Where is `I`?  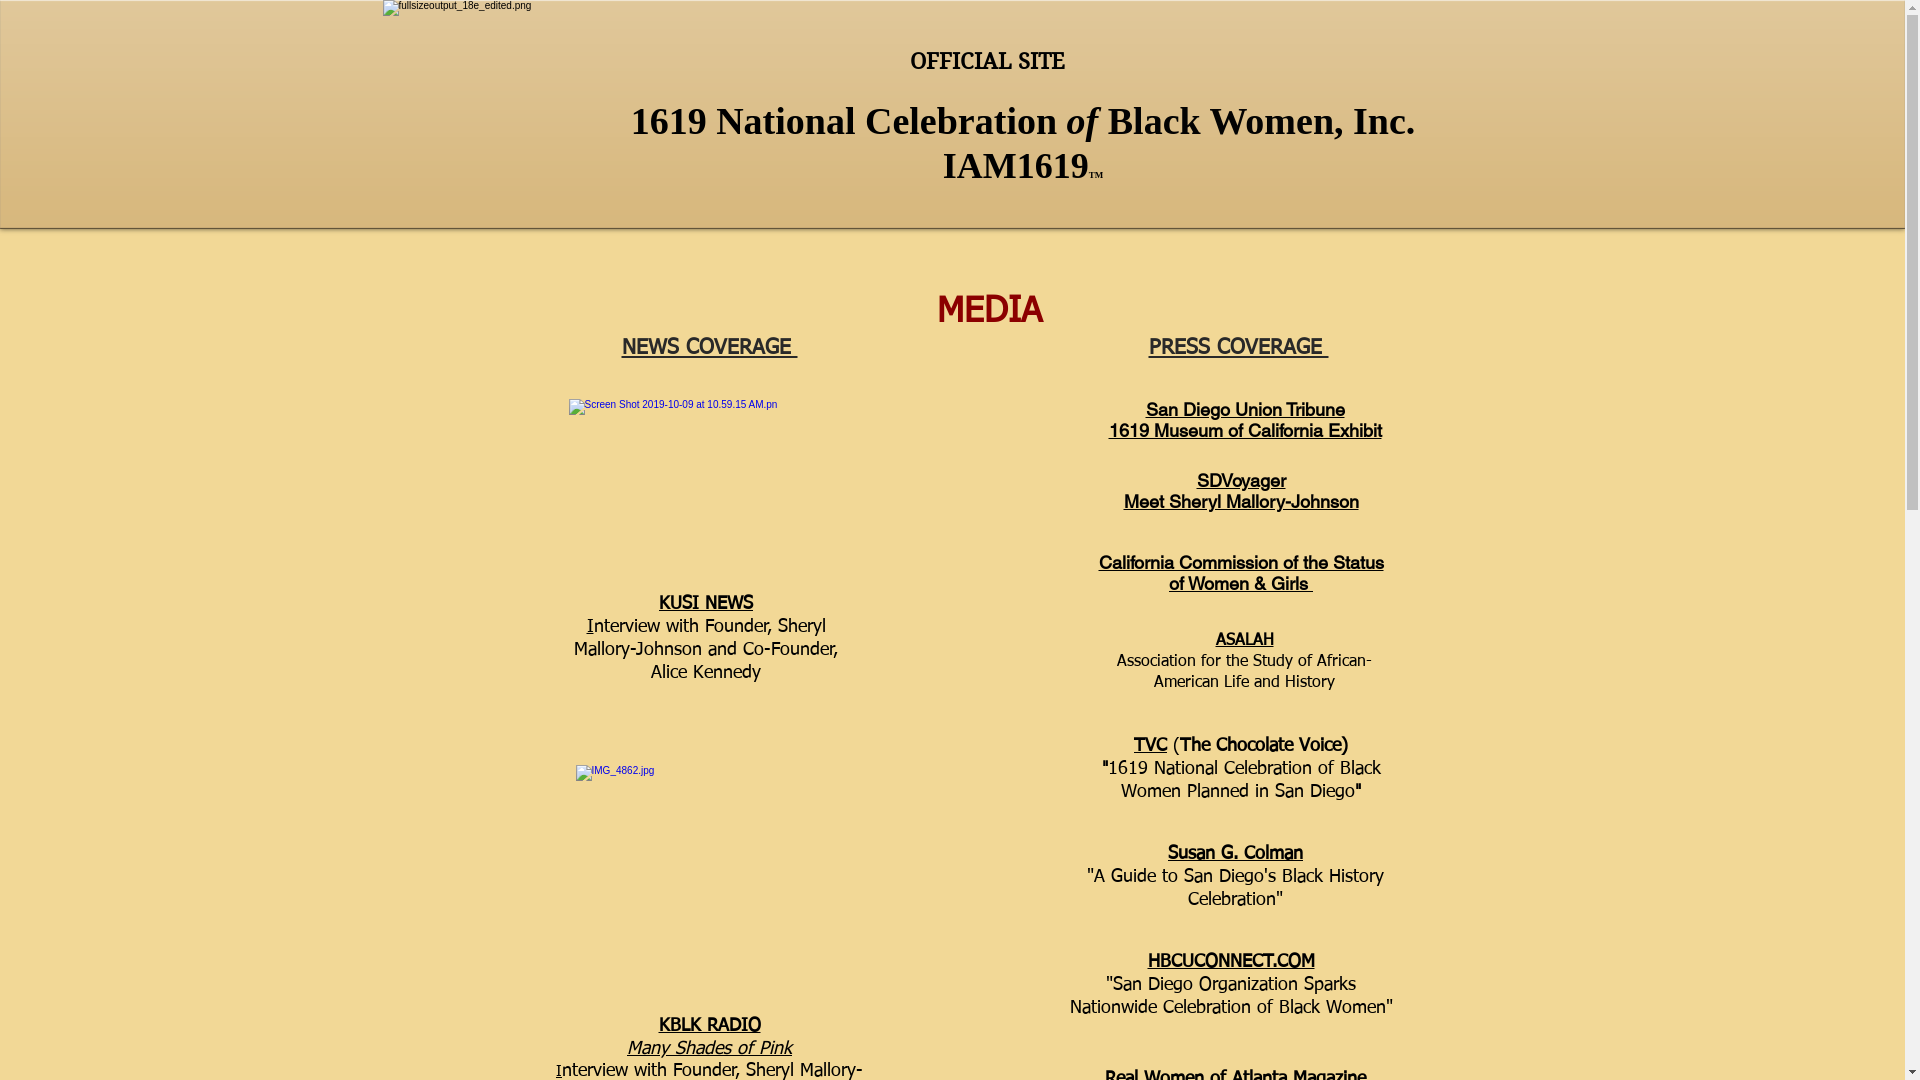 I is located at coordinates (559, 1072).